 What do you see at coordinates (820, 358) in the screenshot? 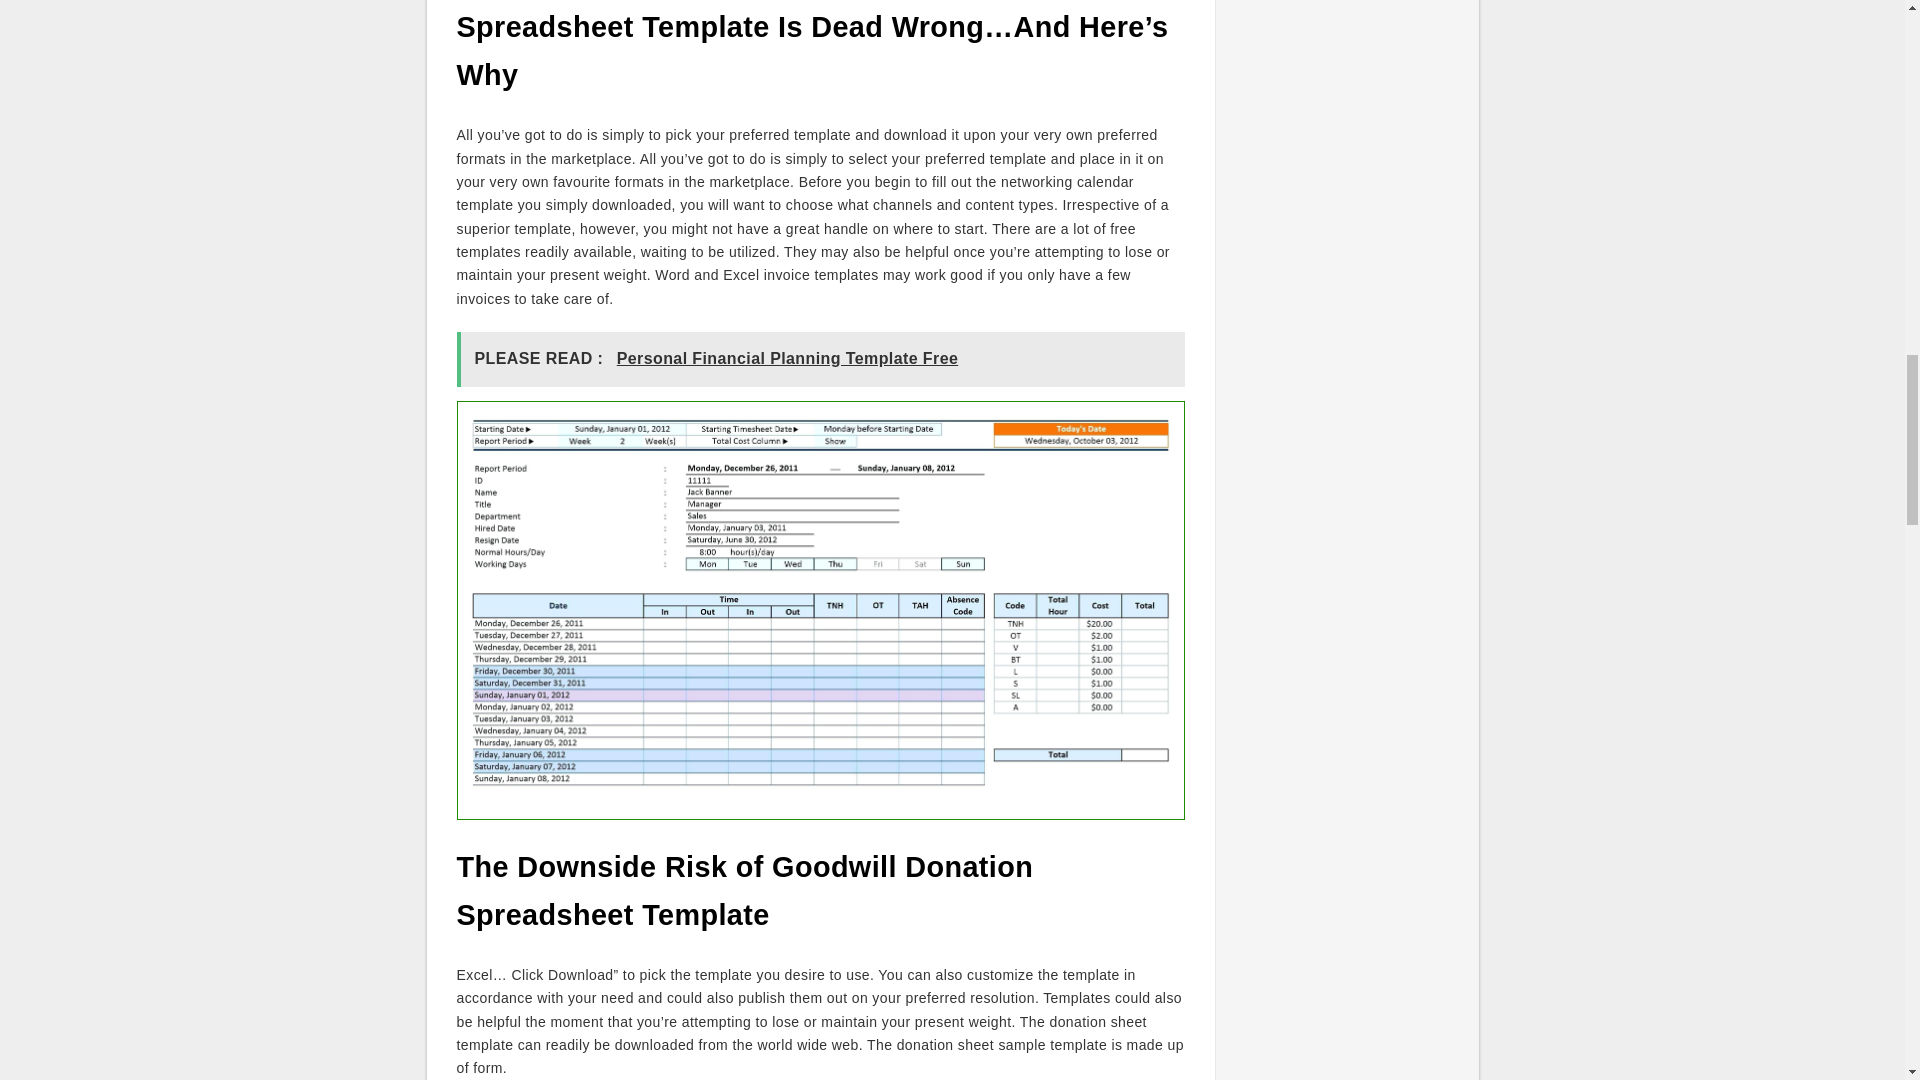
I see `PLEASE READ :   Personal Financial Planning Template Free` at bounding box center [820, 358].